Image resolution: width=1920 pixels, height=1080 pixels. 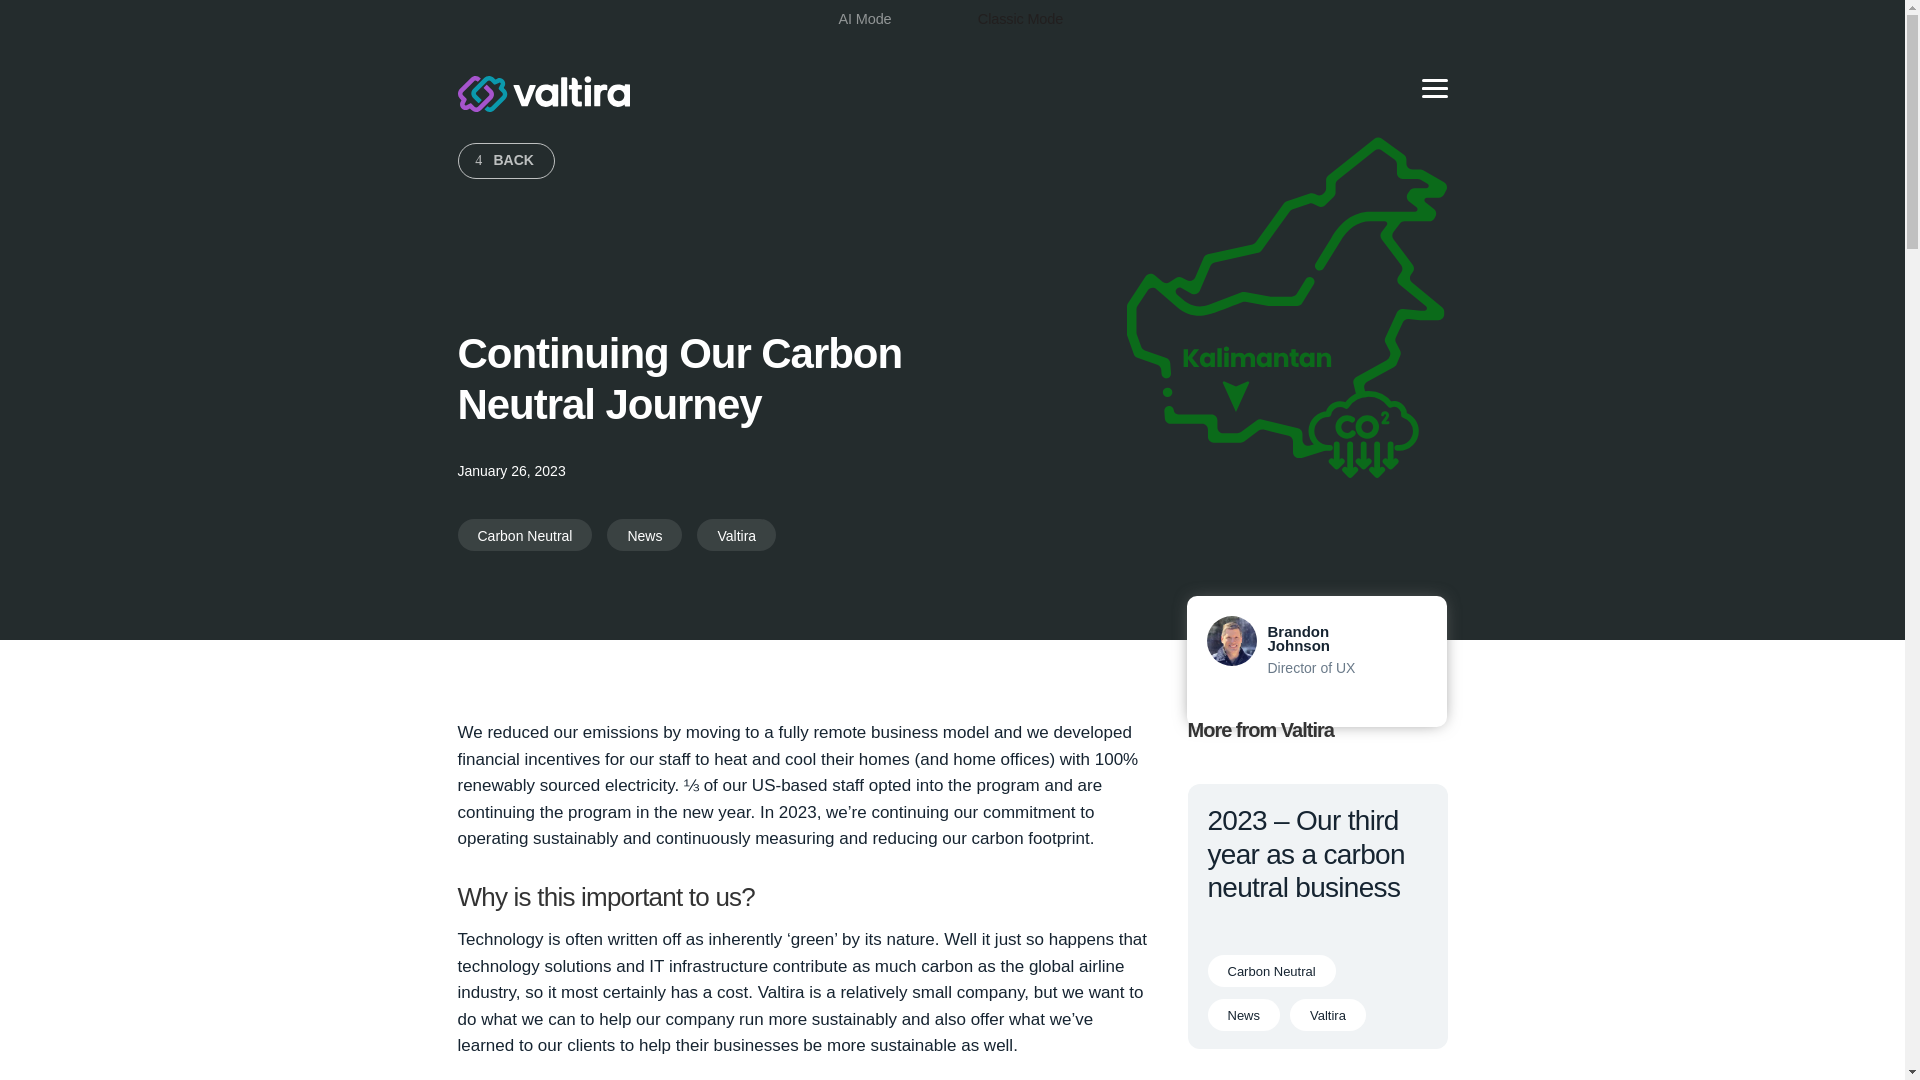 I want to click on Brandon Johnson, so click(x=1298, y=638).